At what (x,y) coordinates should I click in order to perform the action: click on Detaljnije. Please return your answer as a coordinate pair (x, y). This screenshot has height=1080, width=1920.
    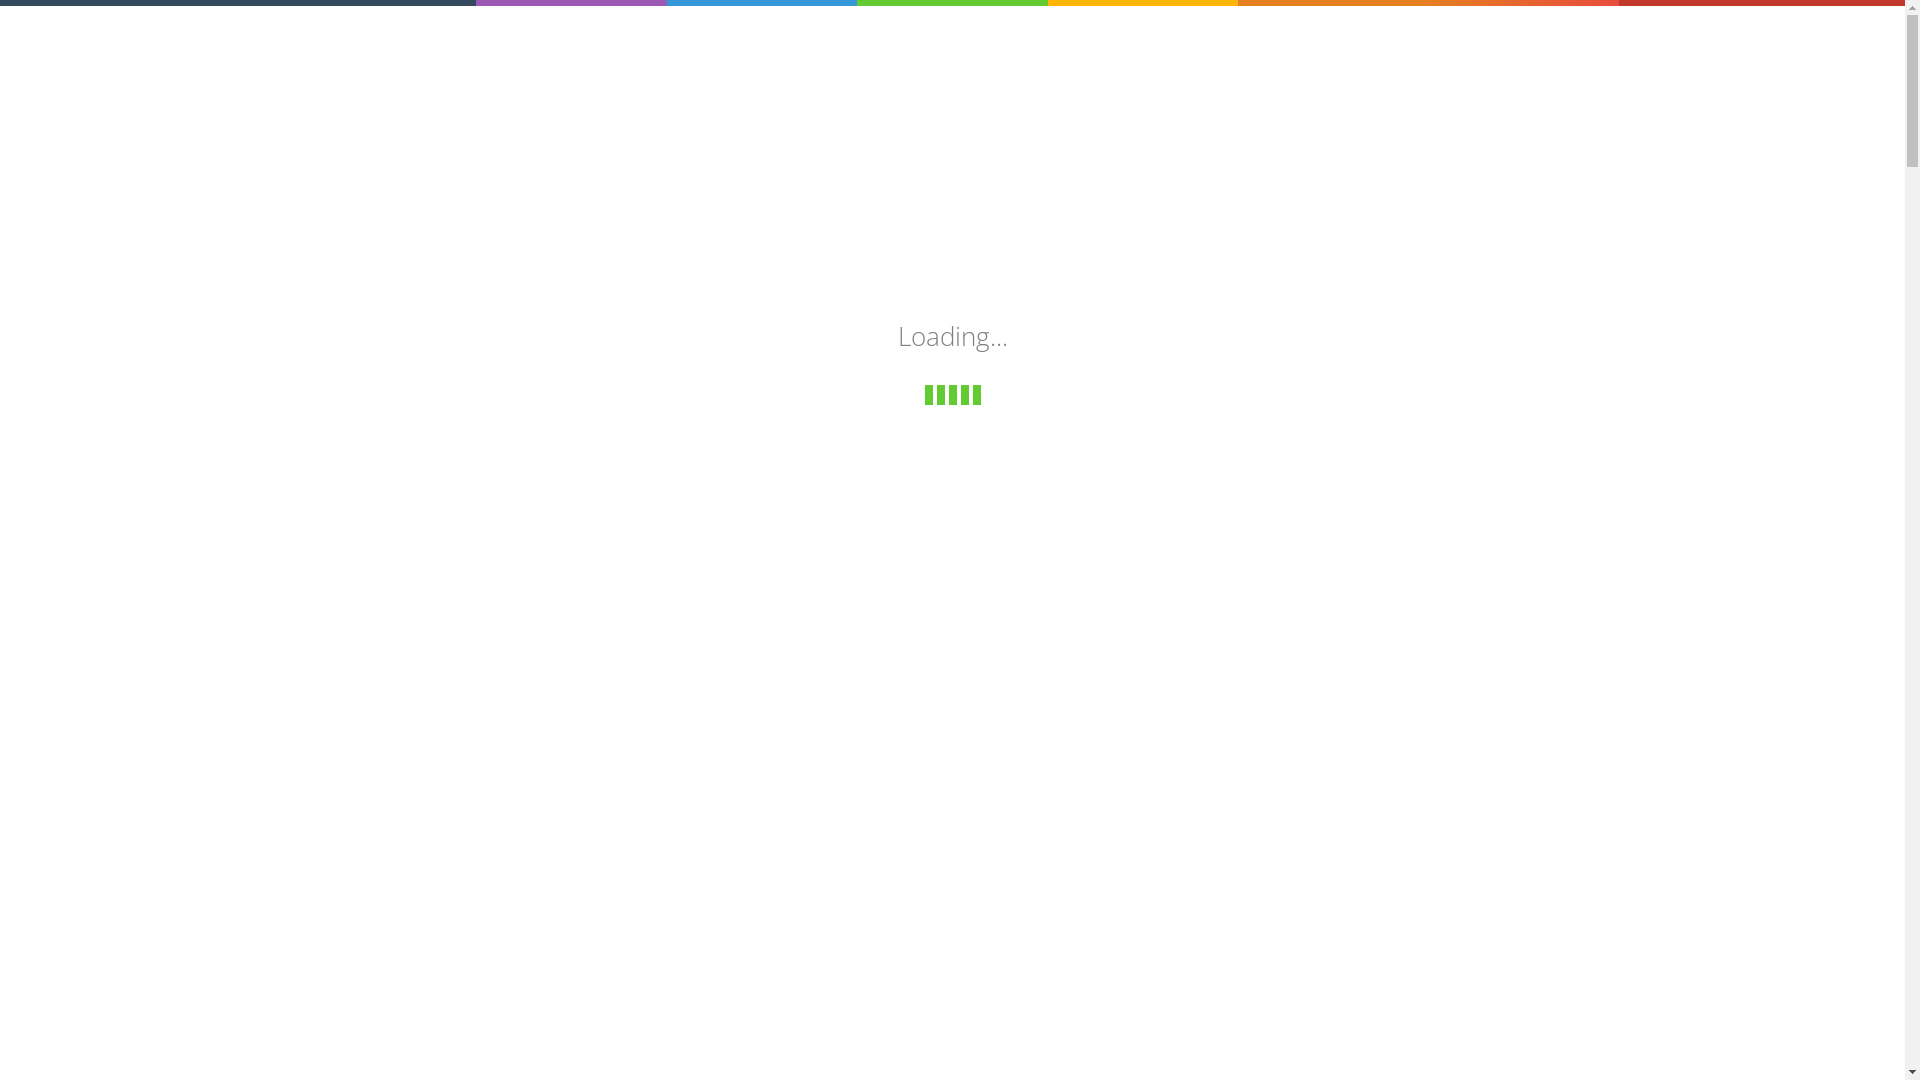
    Looking at the image, I should click on (826, 778).